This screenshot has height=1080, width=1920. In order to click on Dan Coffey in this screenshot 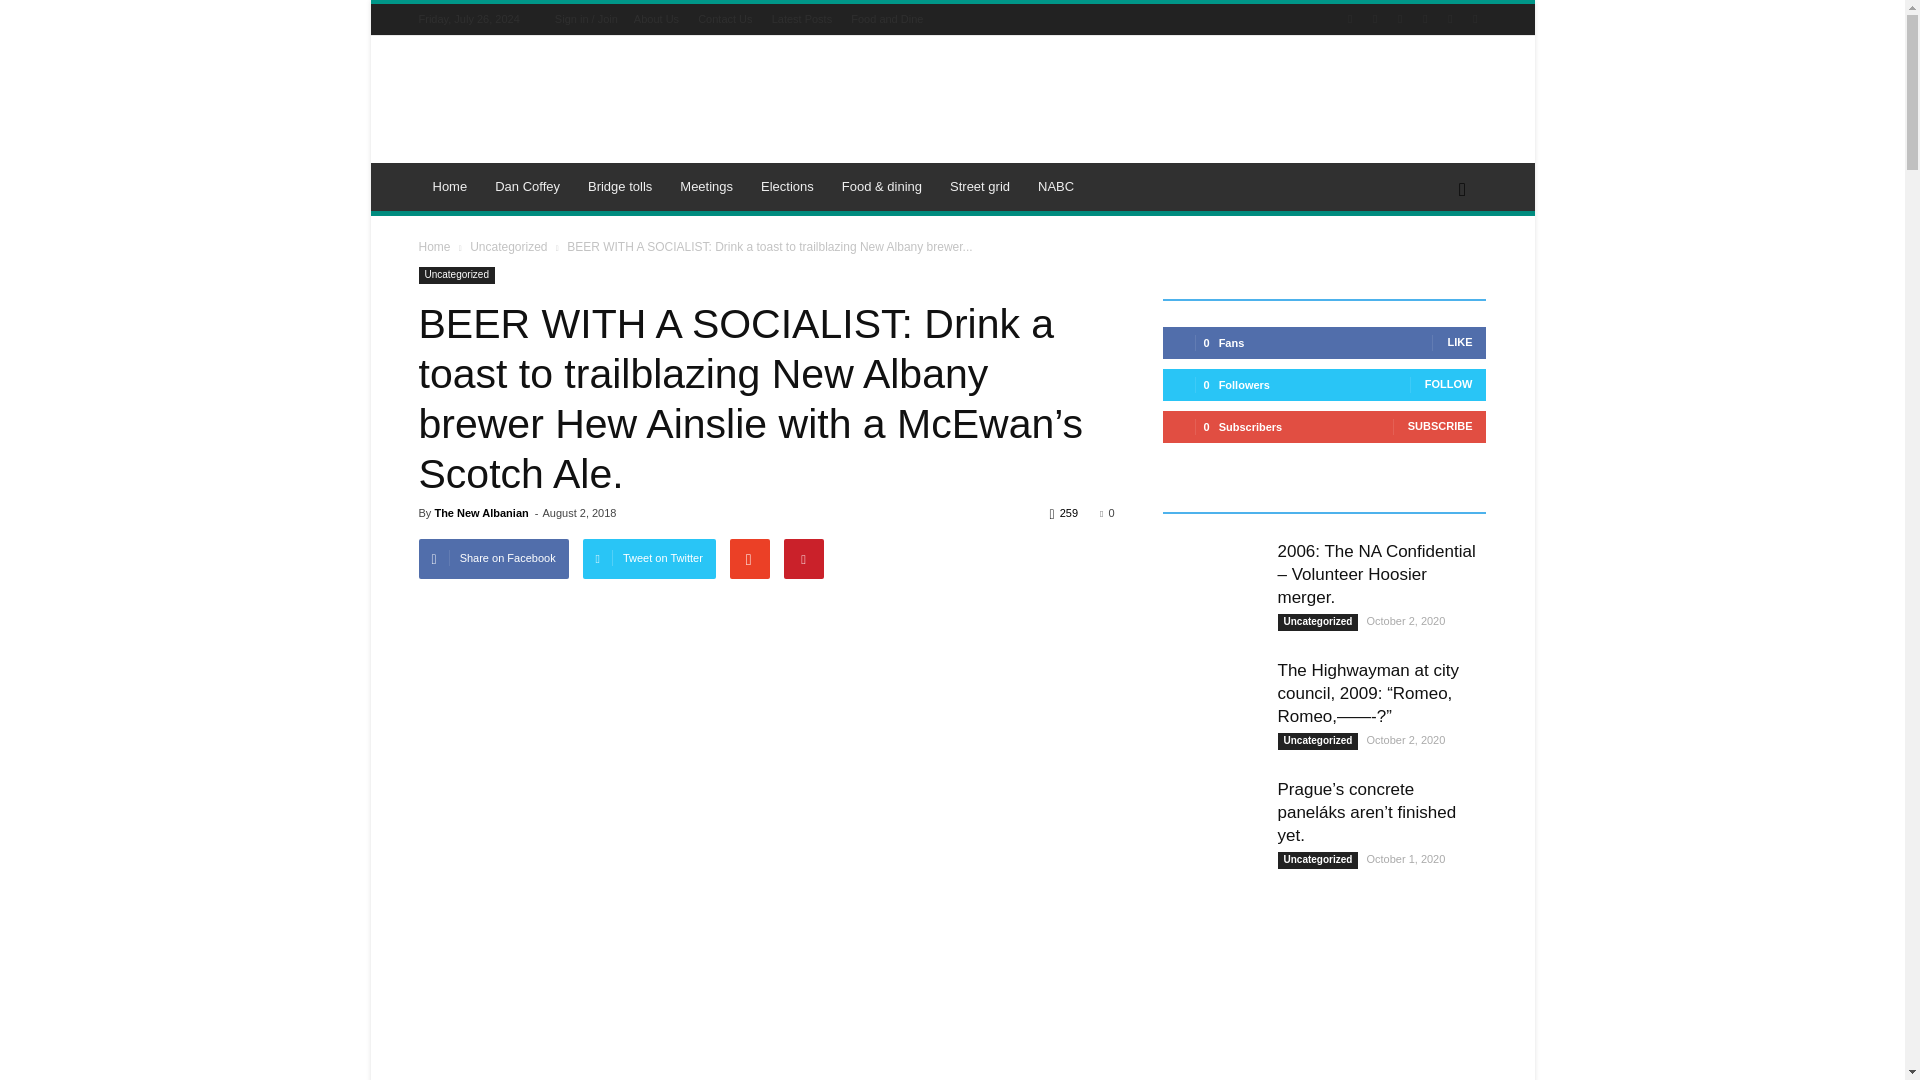, I will do `click(528, 186)`.